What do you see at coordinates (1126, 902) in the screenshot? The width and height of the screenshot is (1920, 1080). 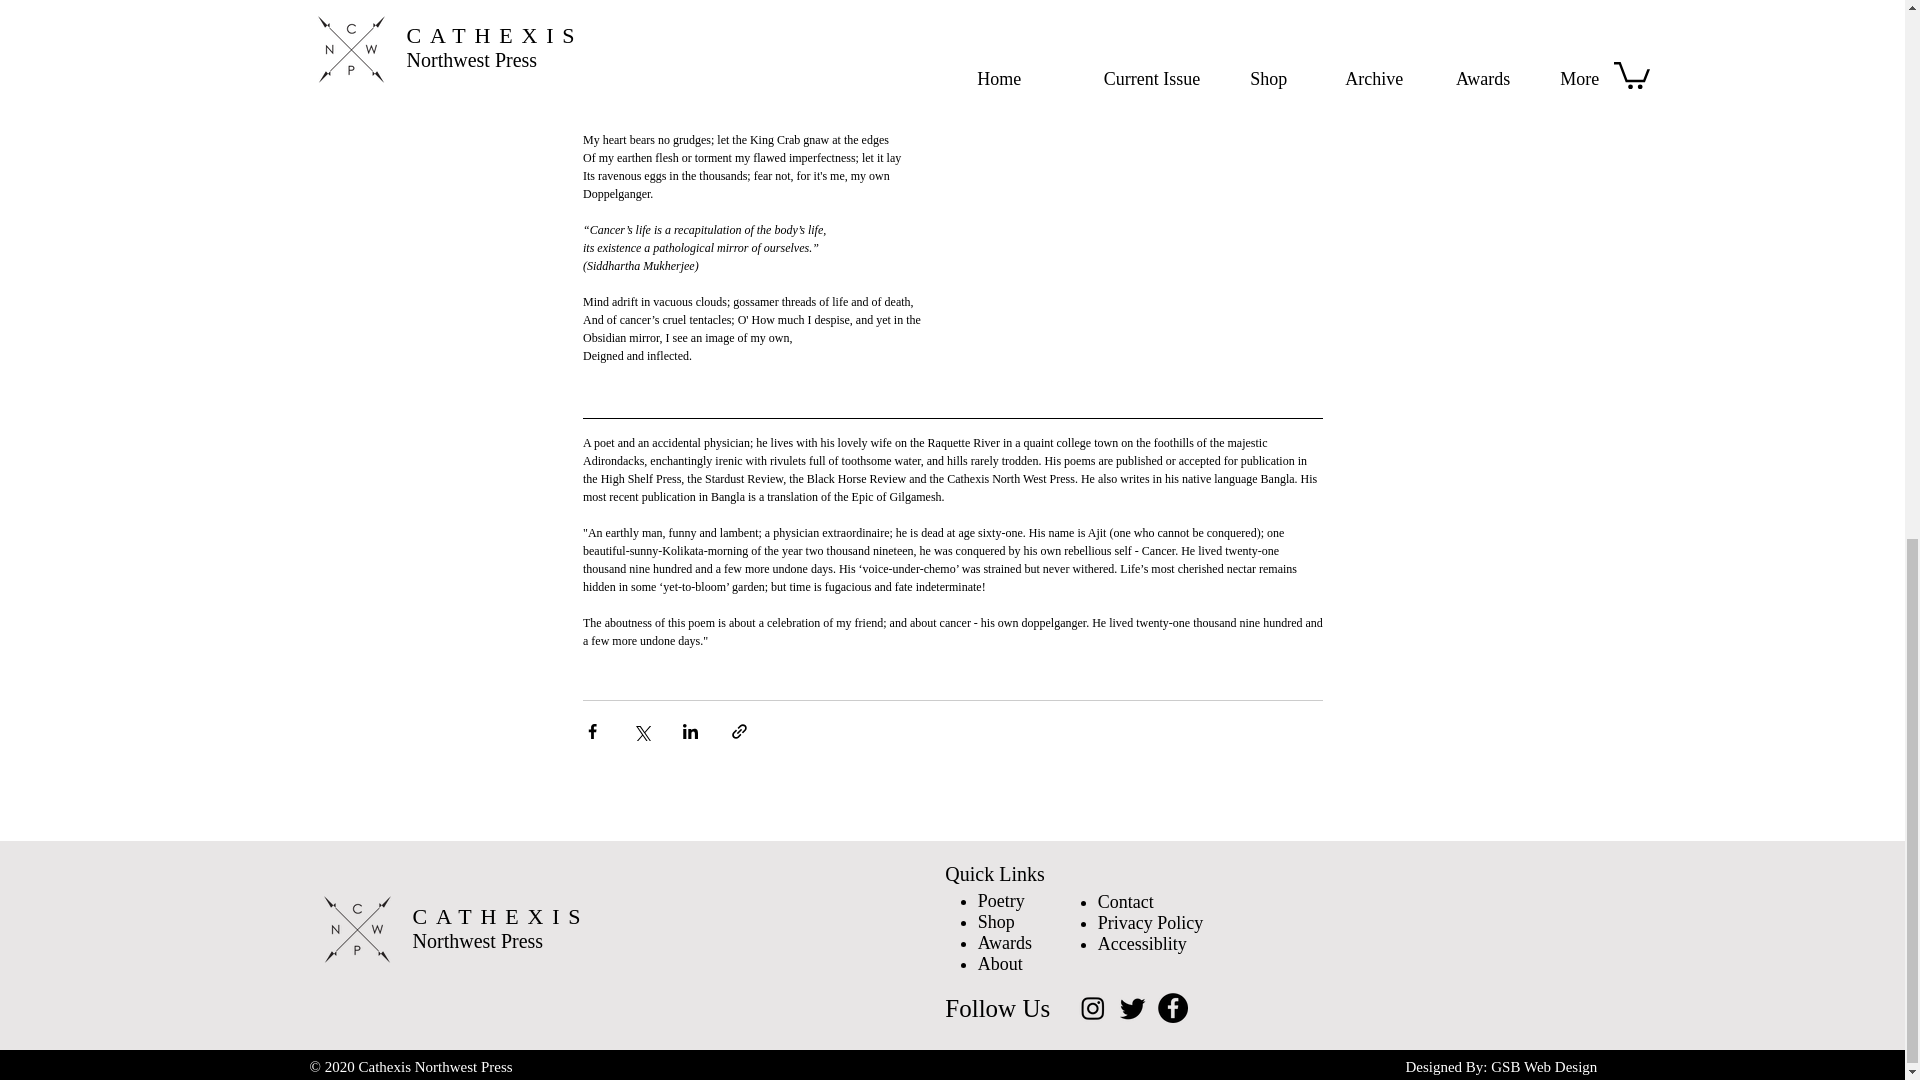 I see `Contact` at bounding box center [1126, 902].